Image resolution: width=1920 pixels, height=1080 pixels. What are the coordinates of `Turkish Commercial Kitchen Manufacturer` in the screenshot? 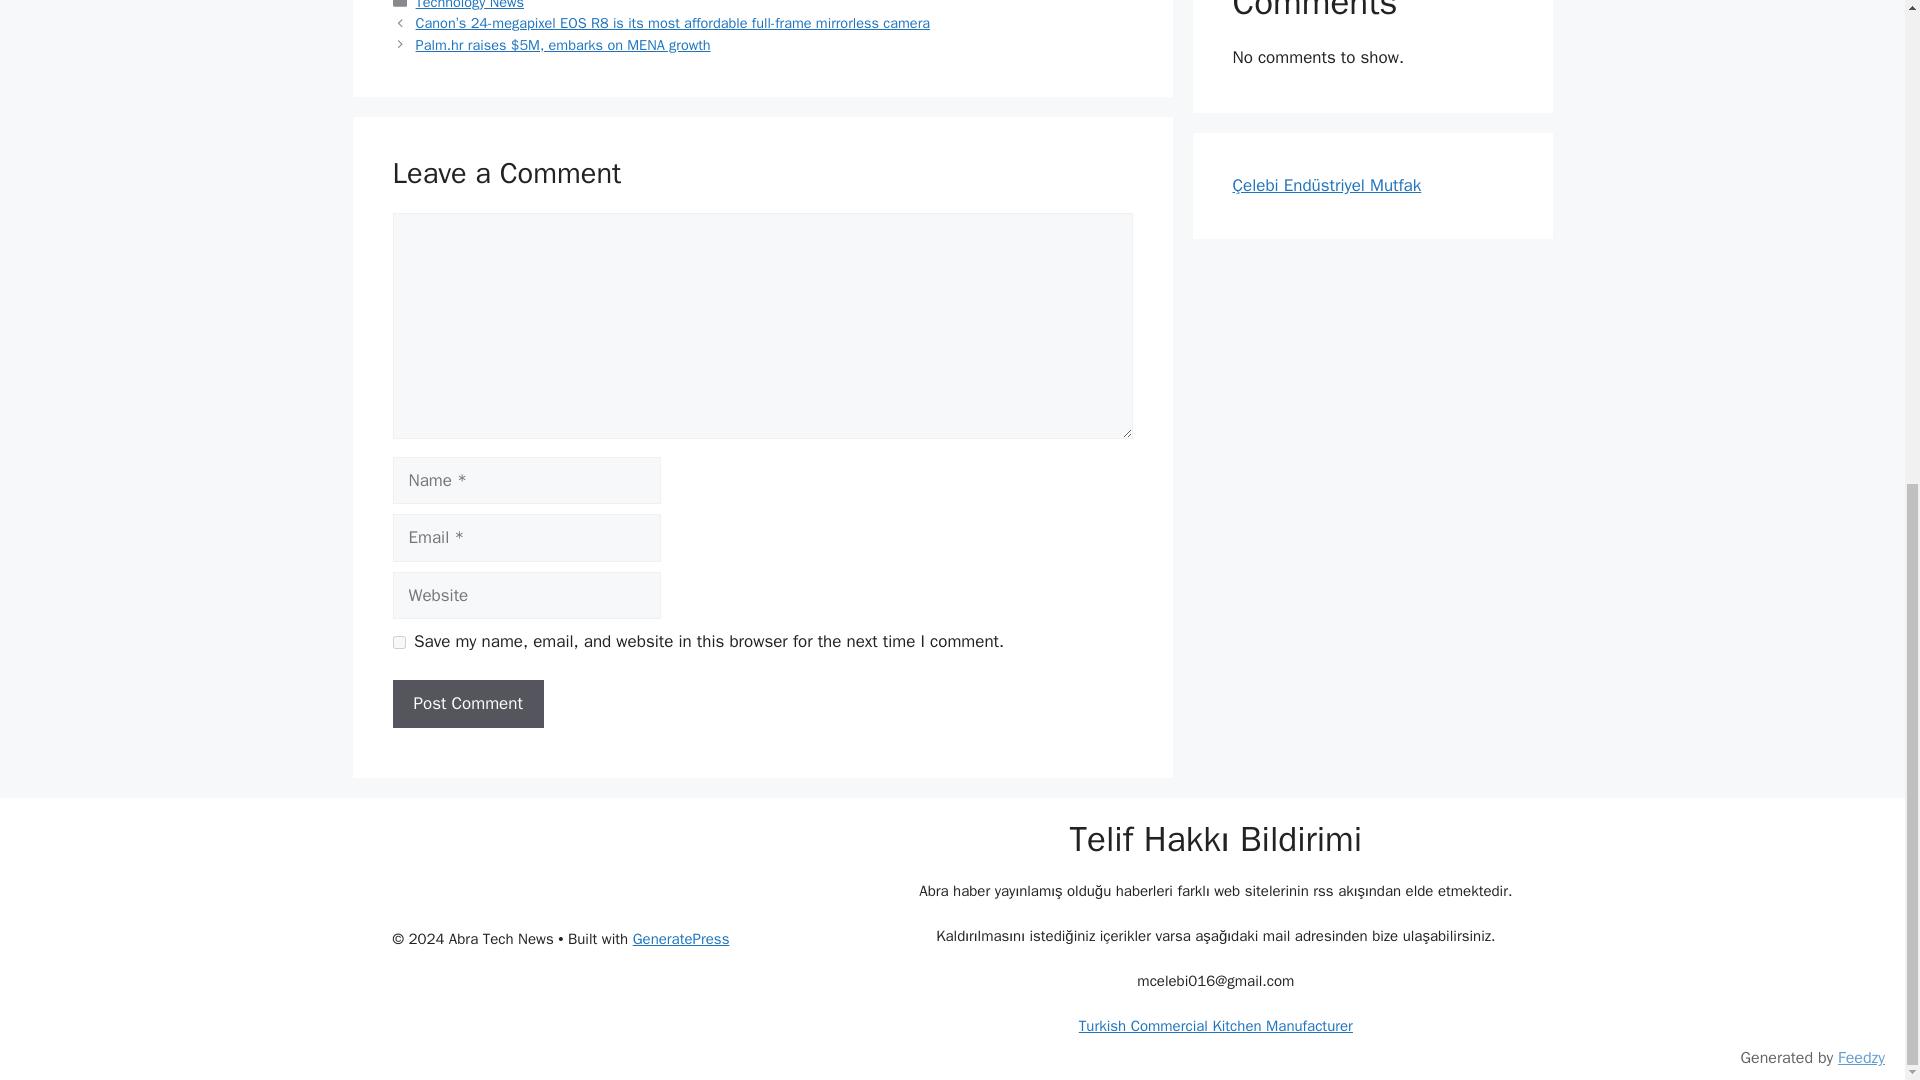 It's located at (1216, 1026).